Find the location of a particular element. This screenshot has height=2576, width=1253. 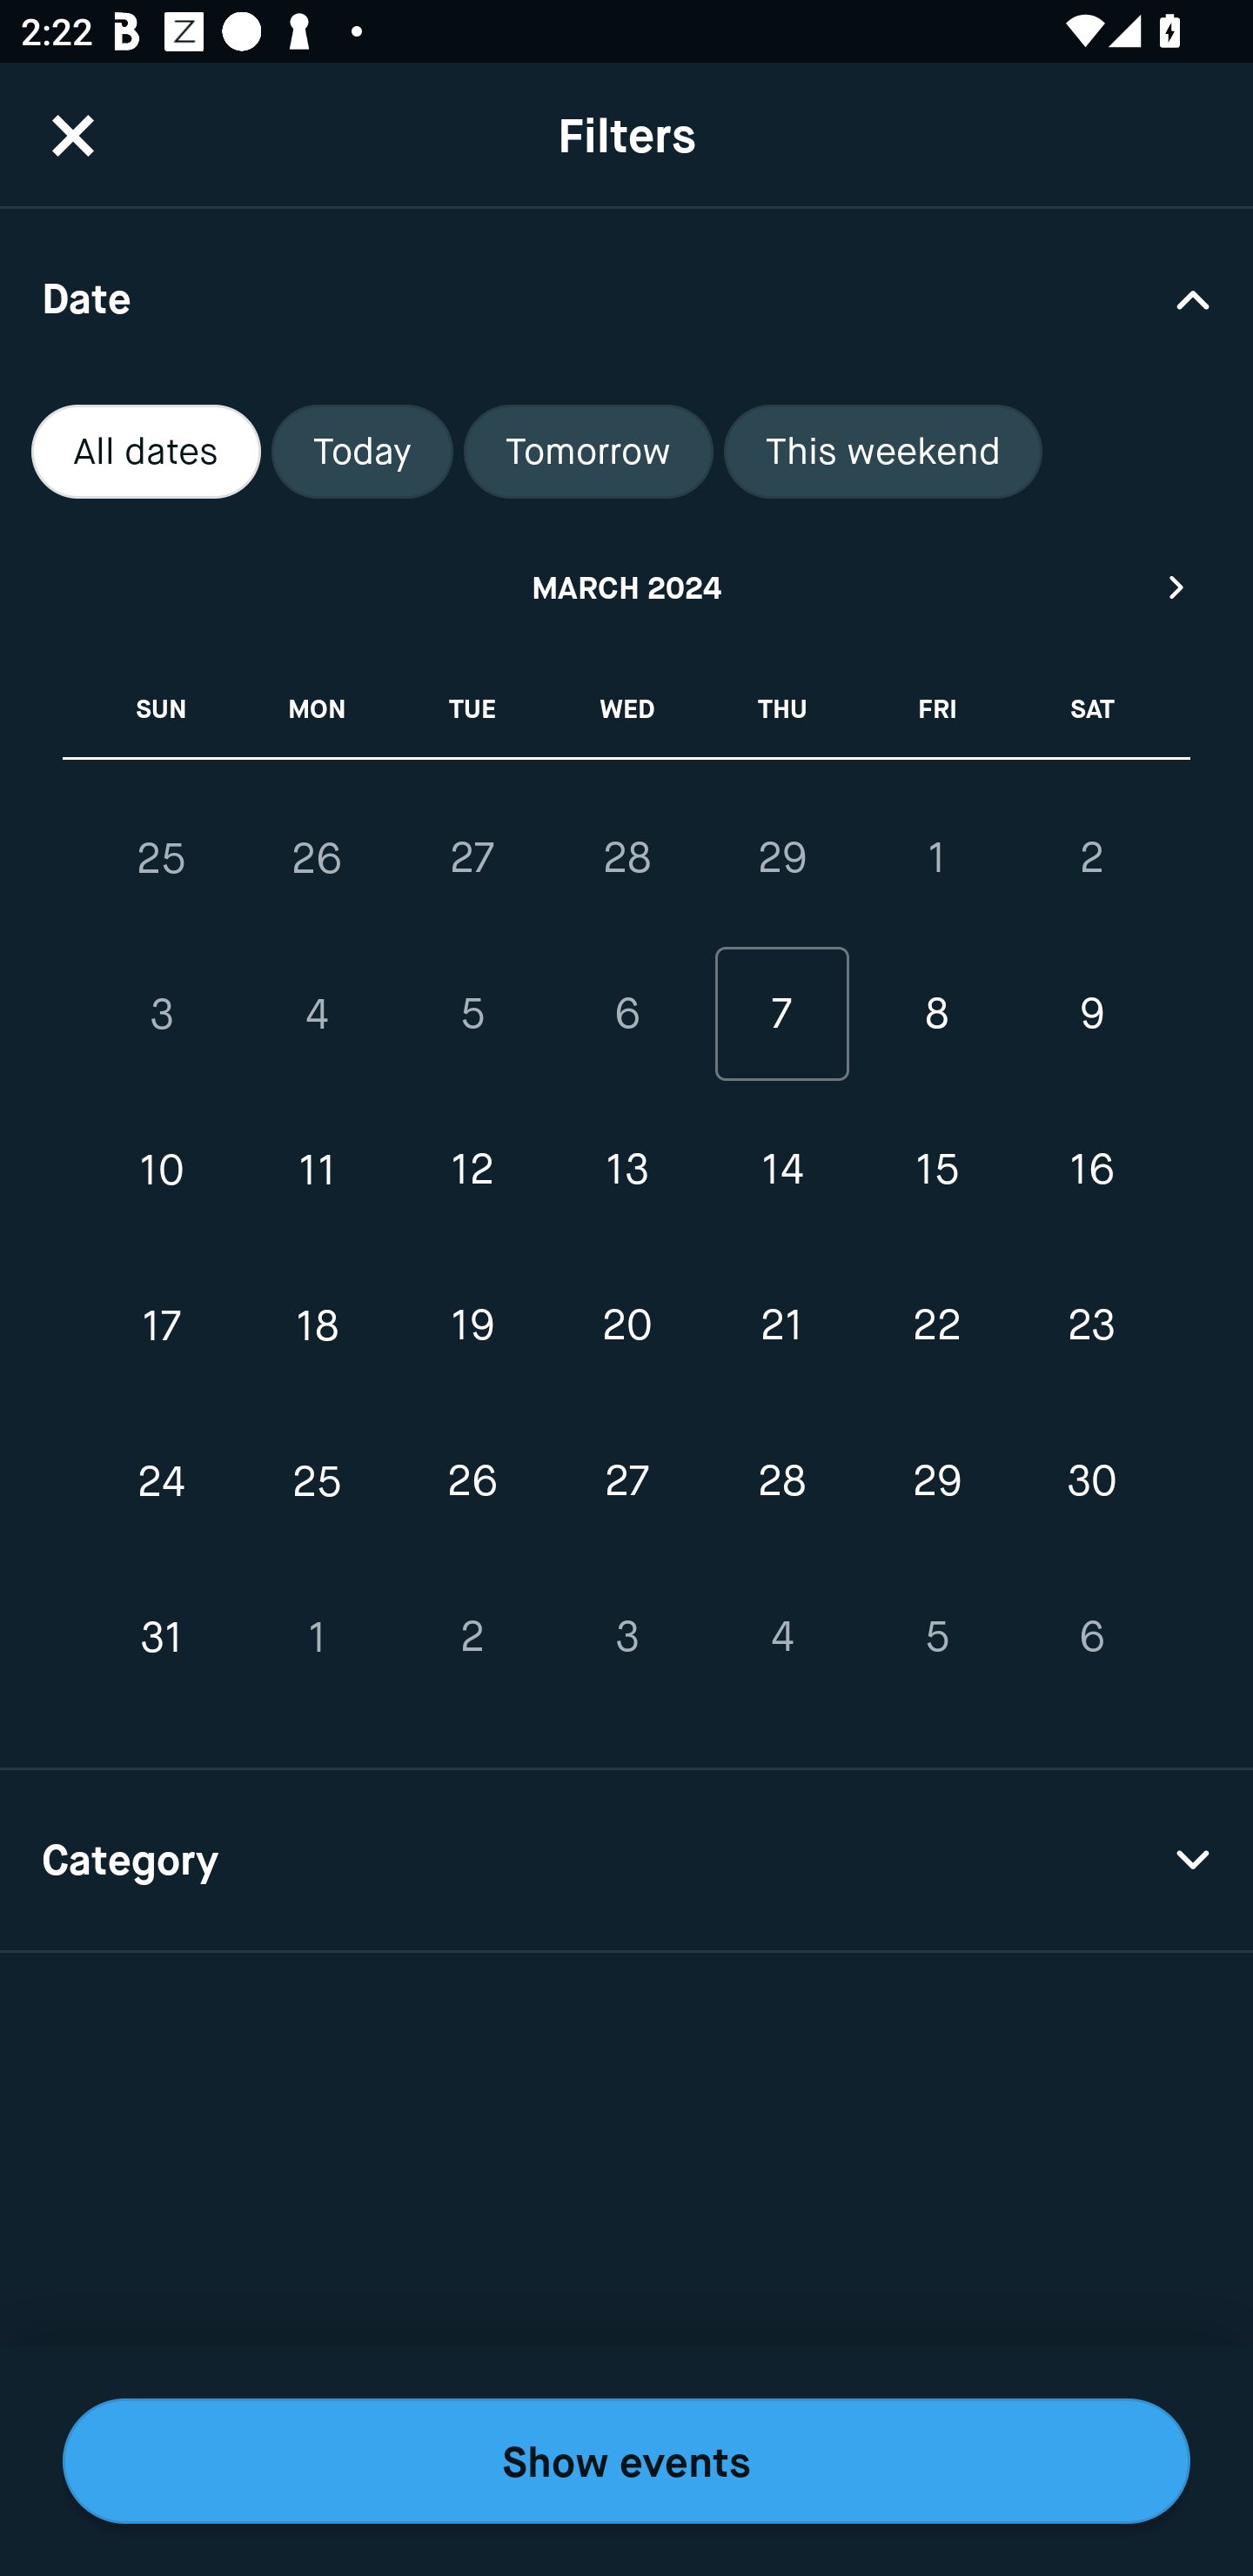

25 is located at coordinates (162, 858).